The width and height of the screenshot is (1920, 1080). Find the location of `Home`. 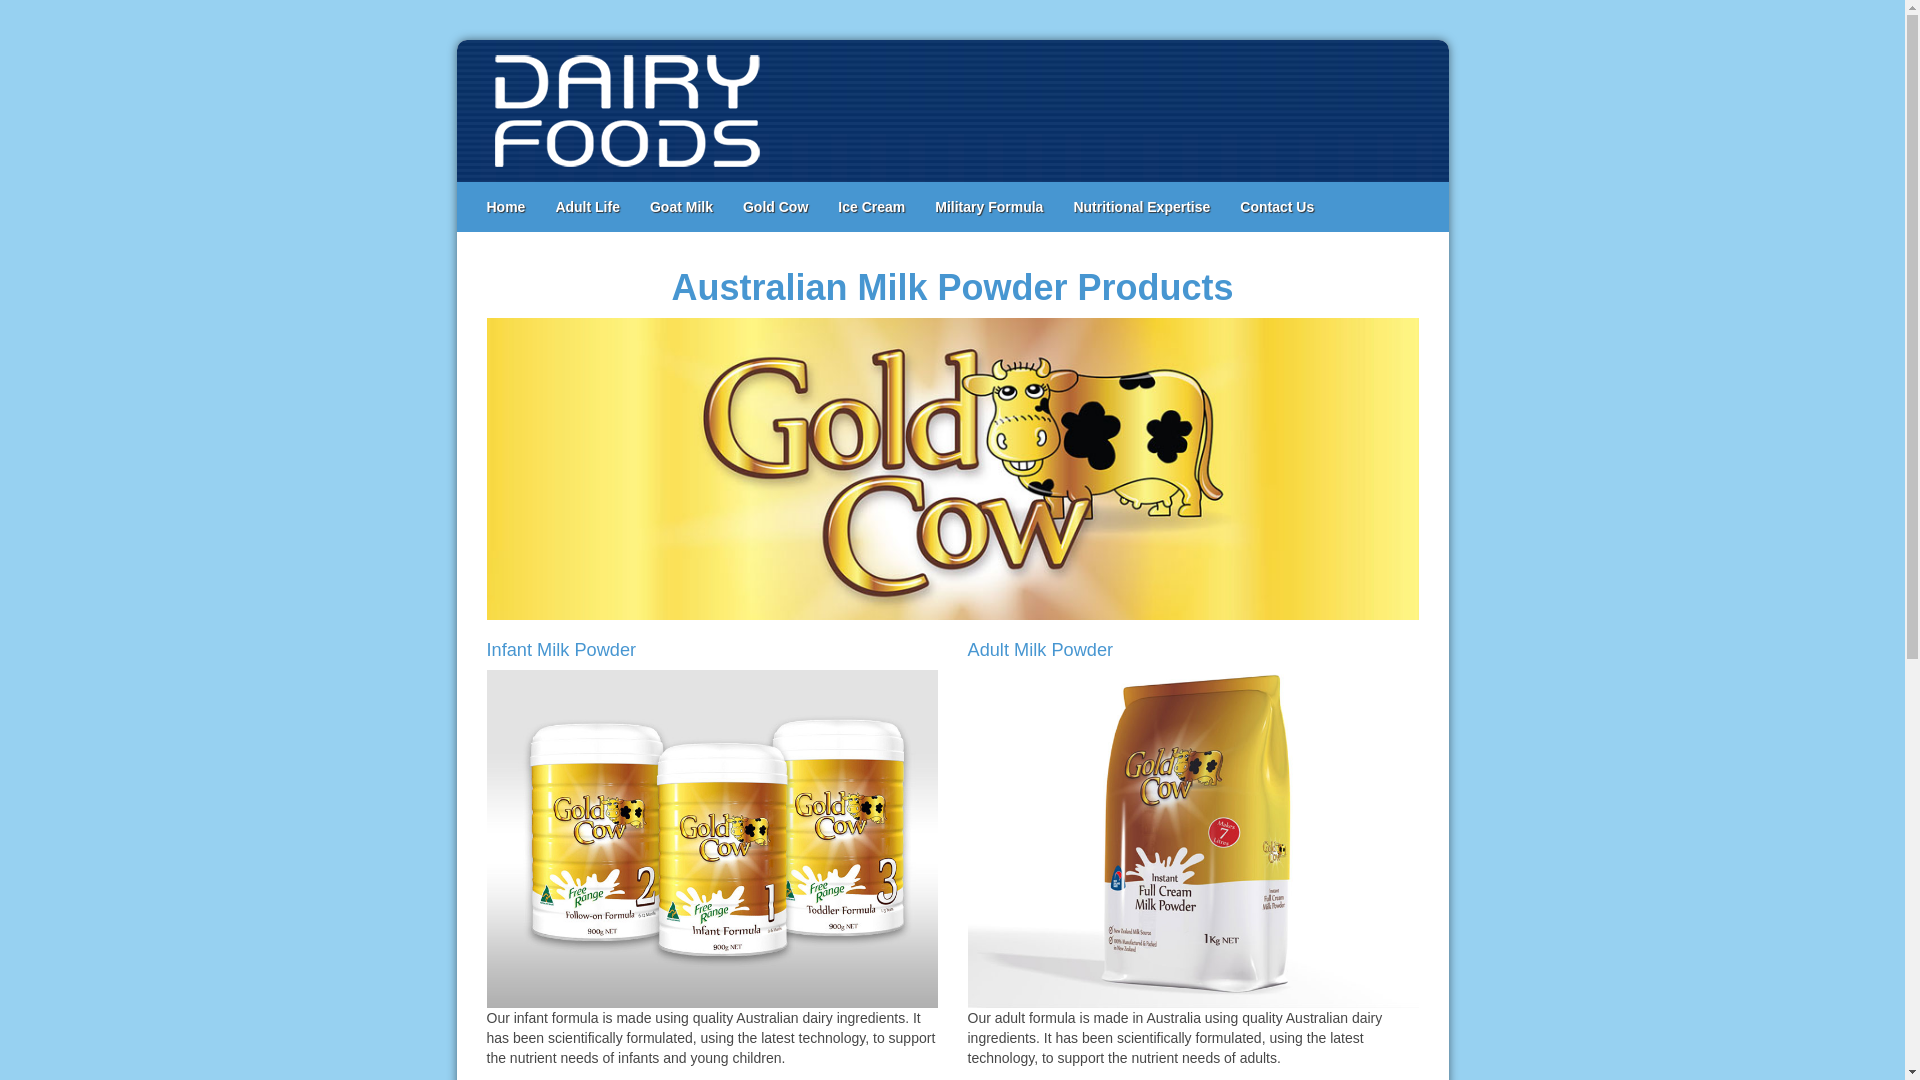

Home is located at coordinates (506, 207).